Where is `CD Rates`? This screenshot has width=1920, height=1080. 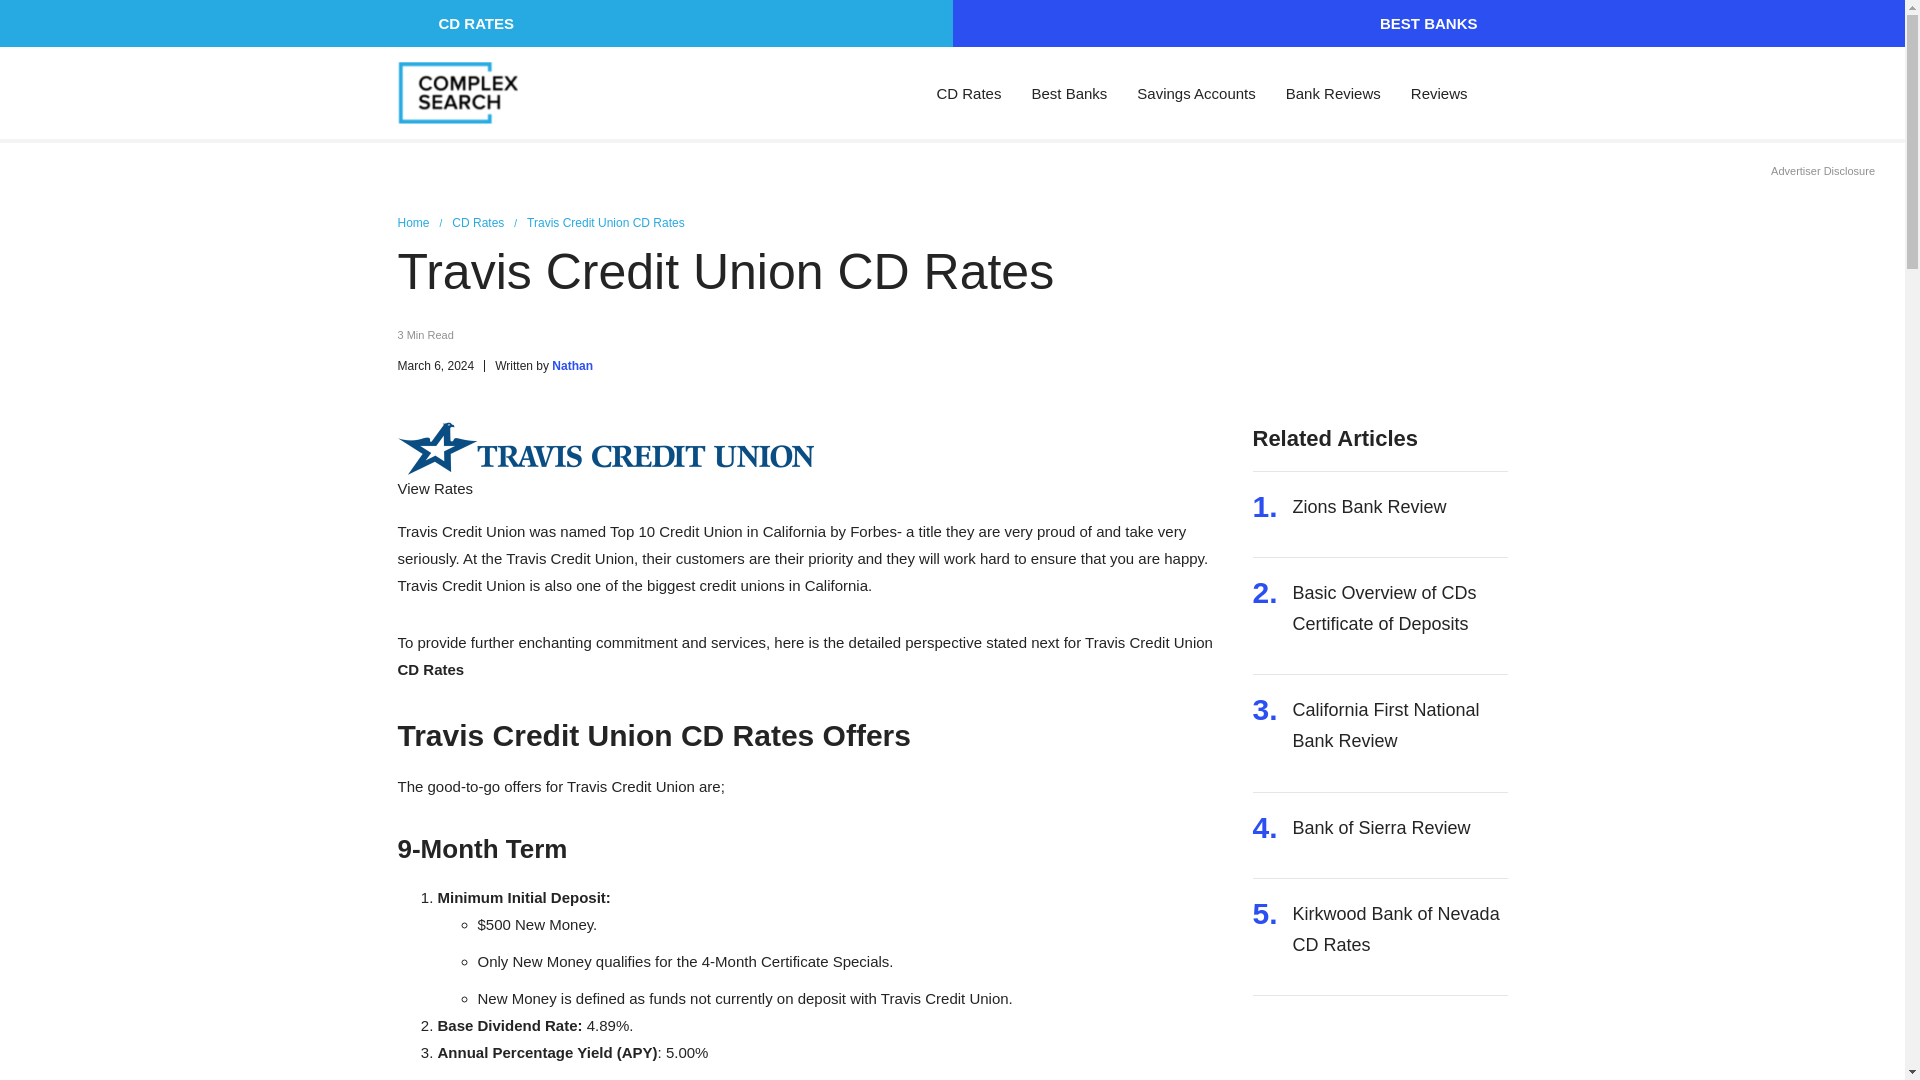 CD Rates is located at coordinates (488, 224).